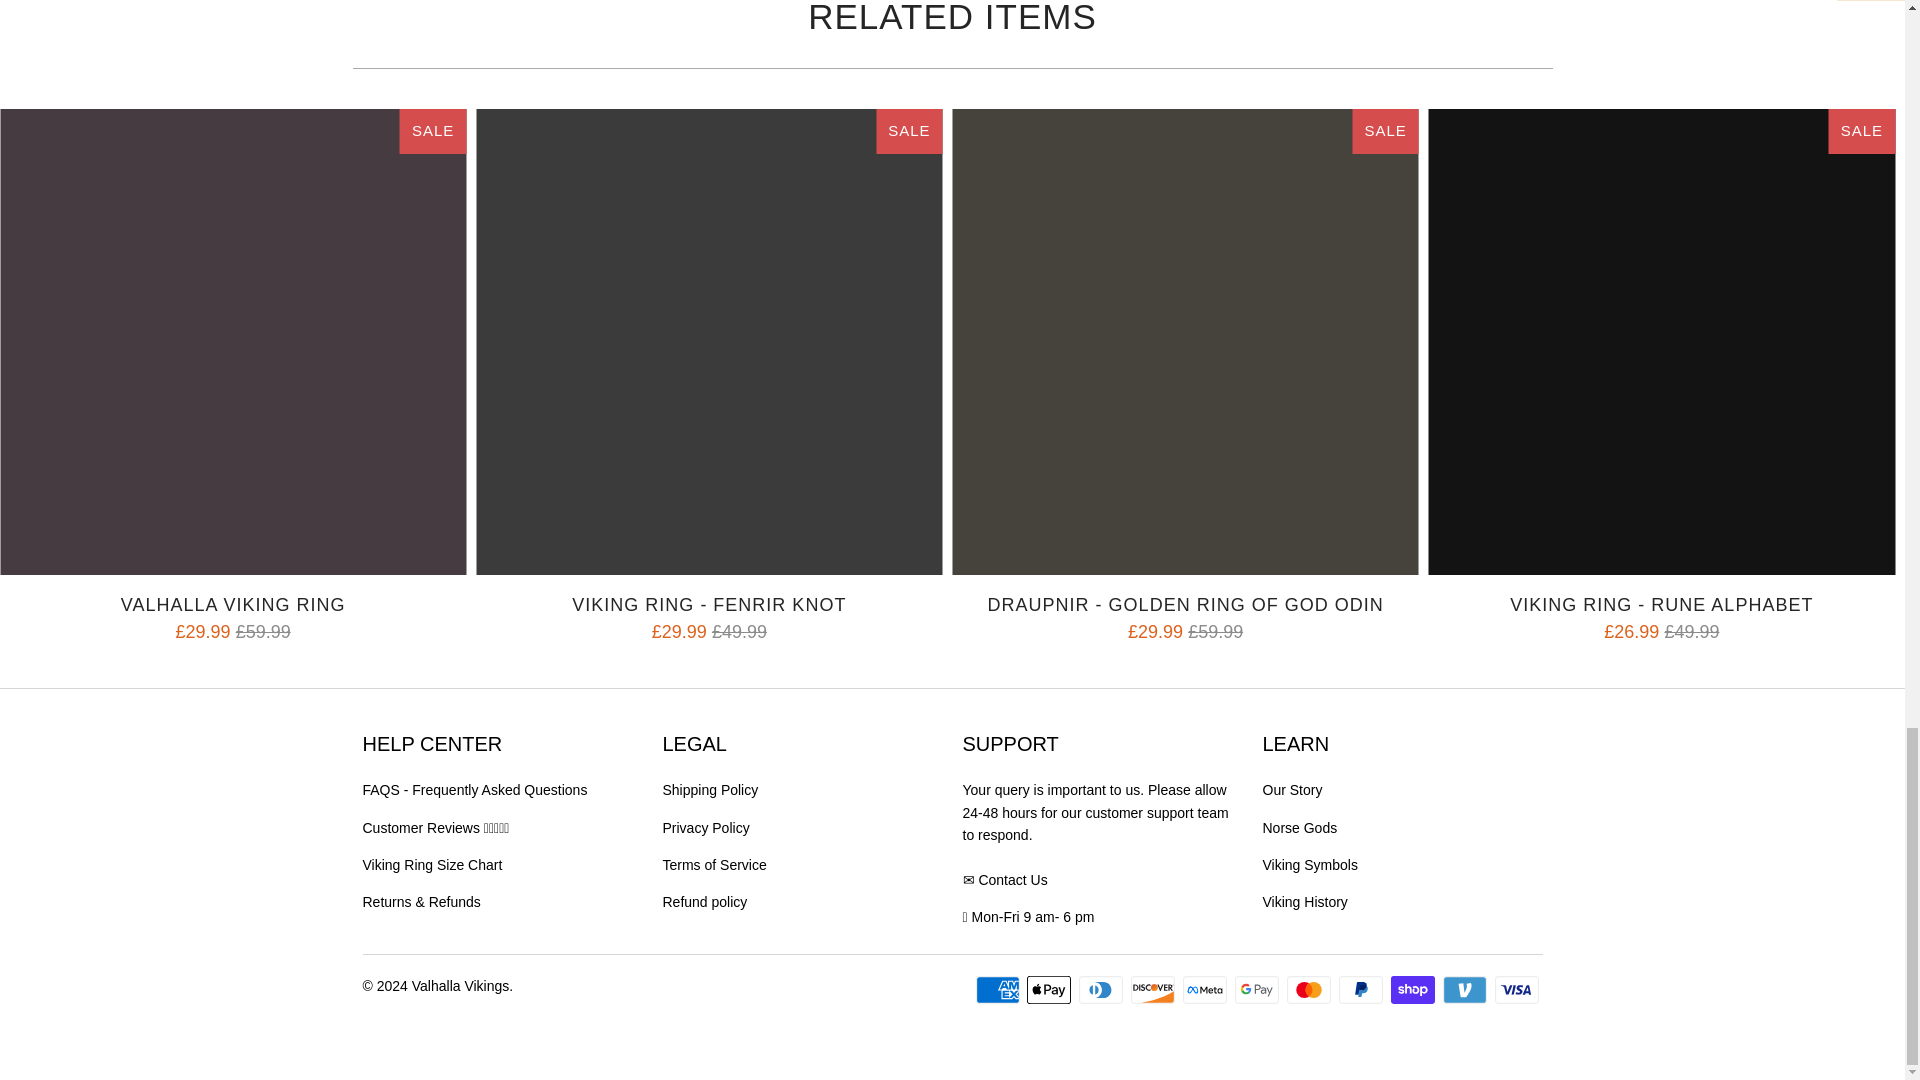 This screenshot has width=1920, height=1080. Describe the element at coordinates (1258, 990) in the screenshot. I see `Google Pay` at that location.